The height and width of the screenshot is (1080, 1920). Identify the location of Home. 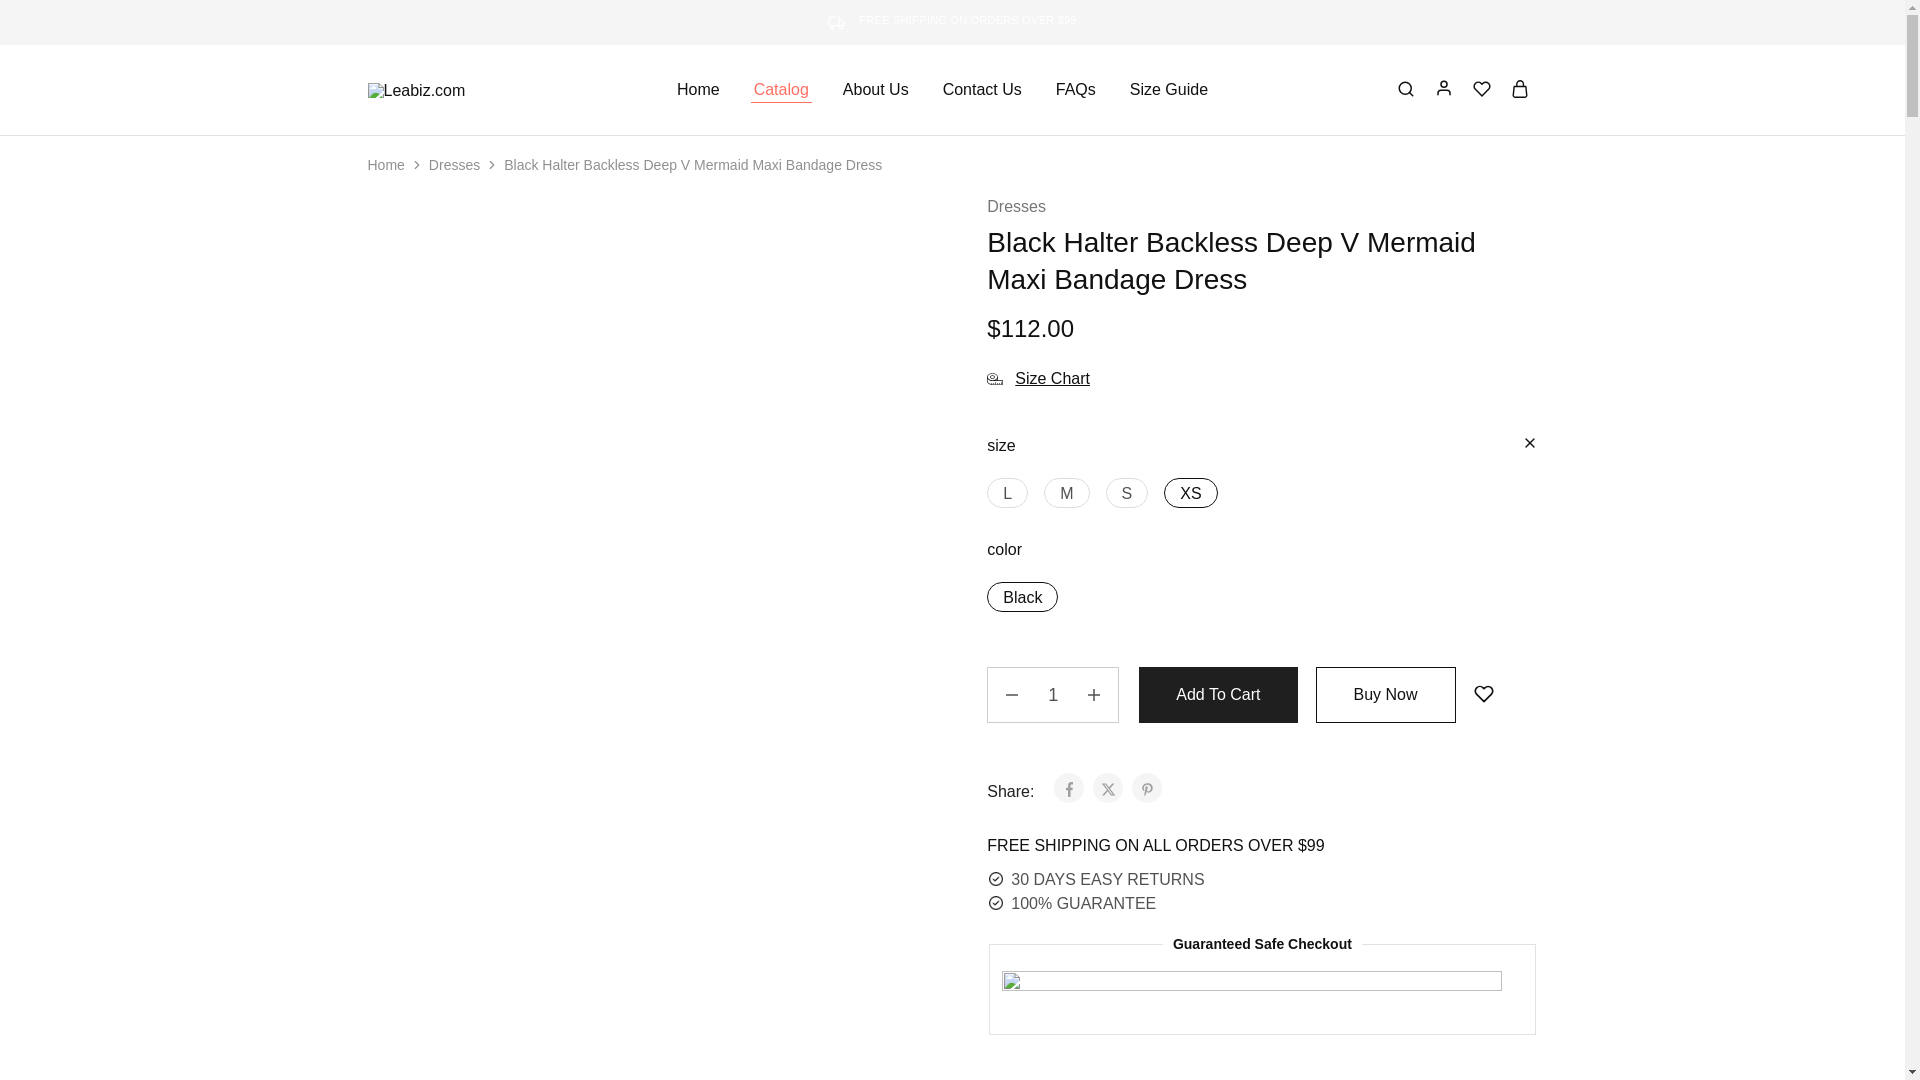
(386, 164).